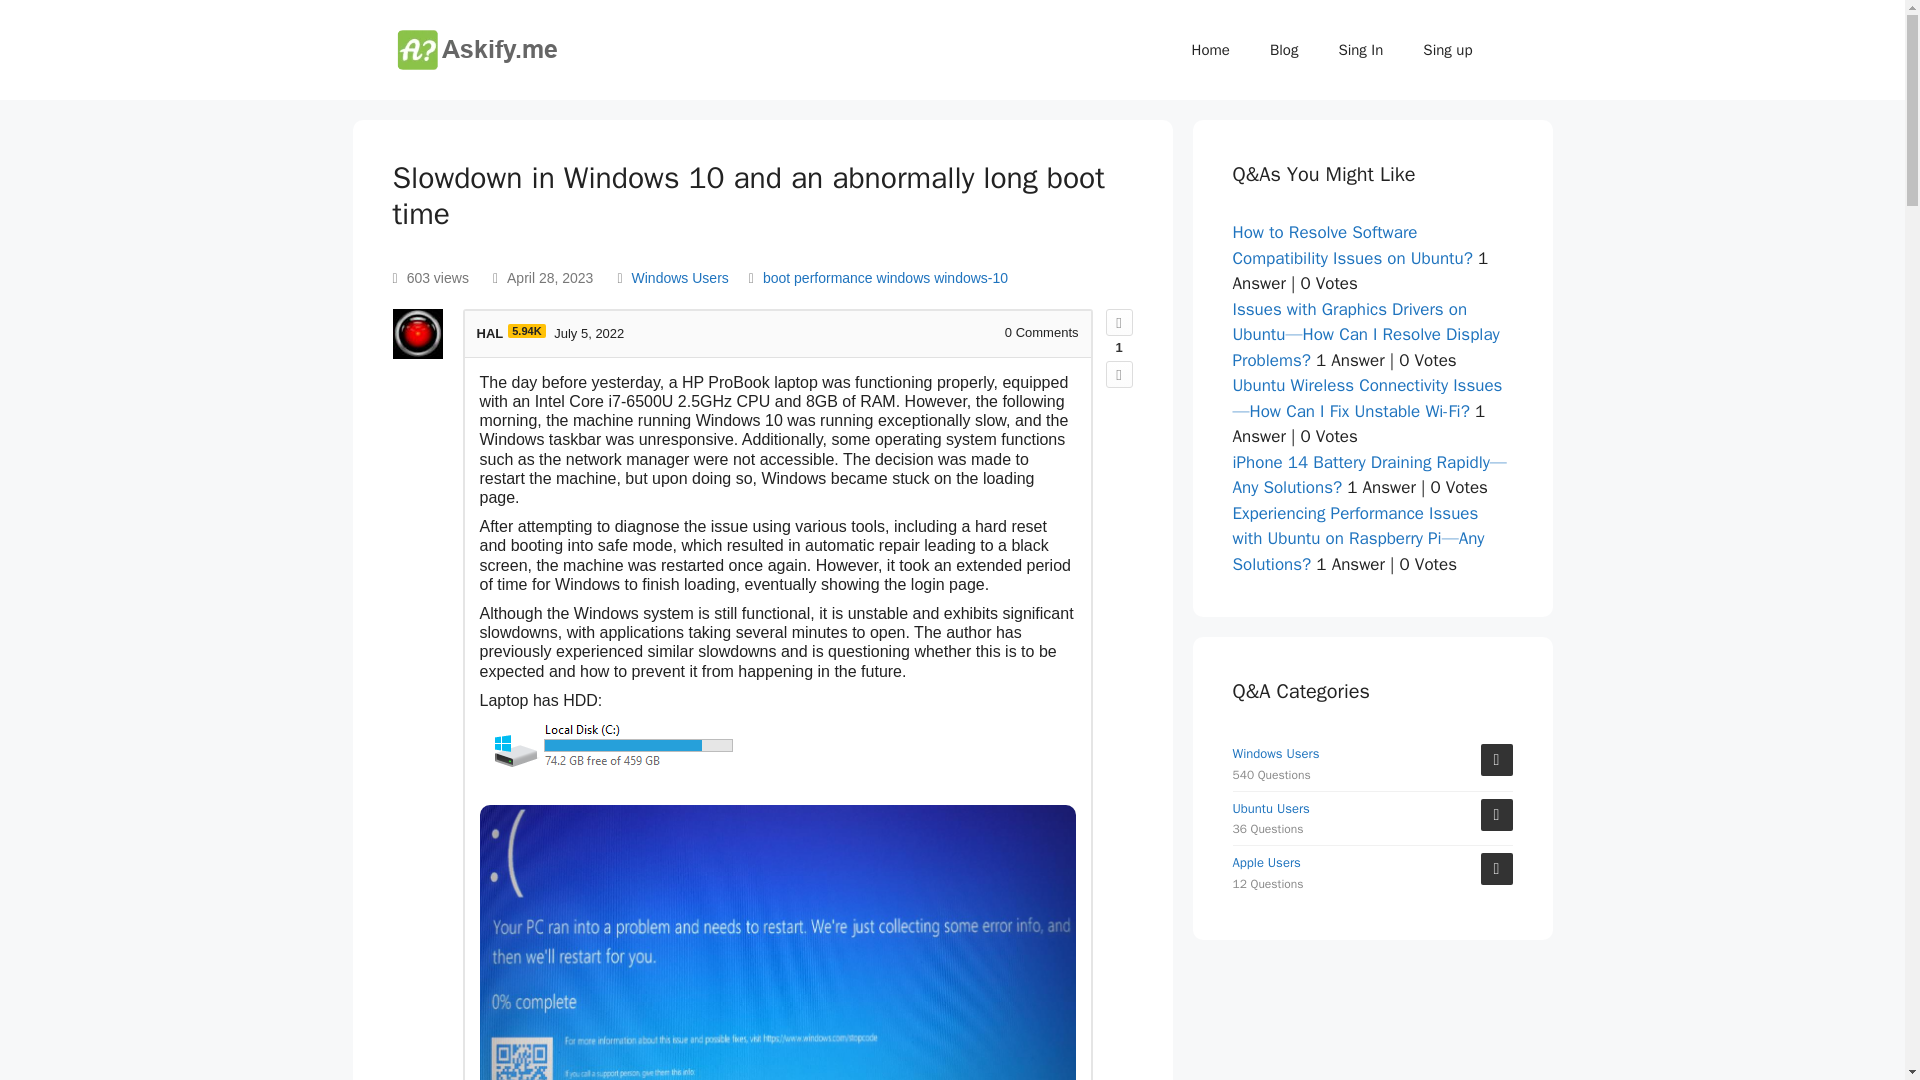  Describe the element at coordinates (834, 278) in the screenshot. I see `performance` at that location.